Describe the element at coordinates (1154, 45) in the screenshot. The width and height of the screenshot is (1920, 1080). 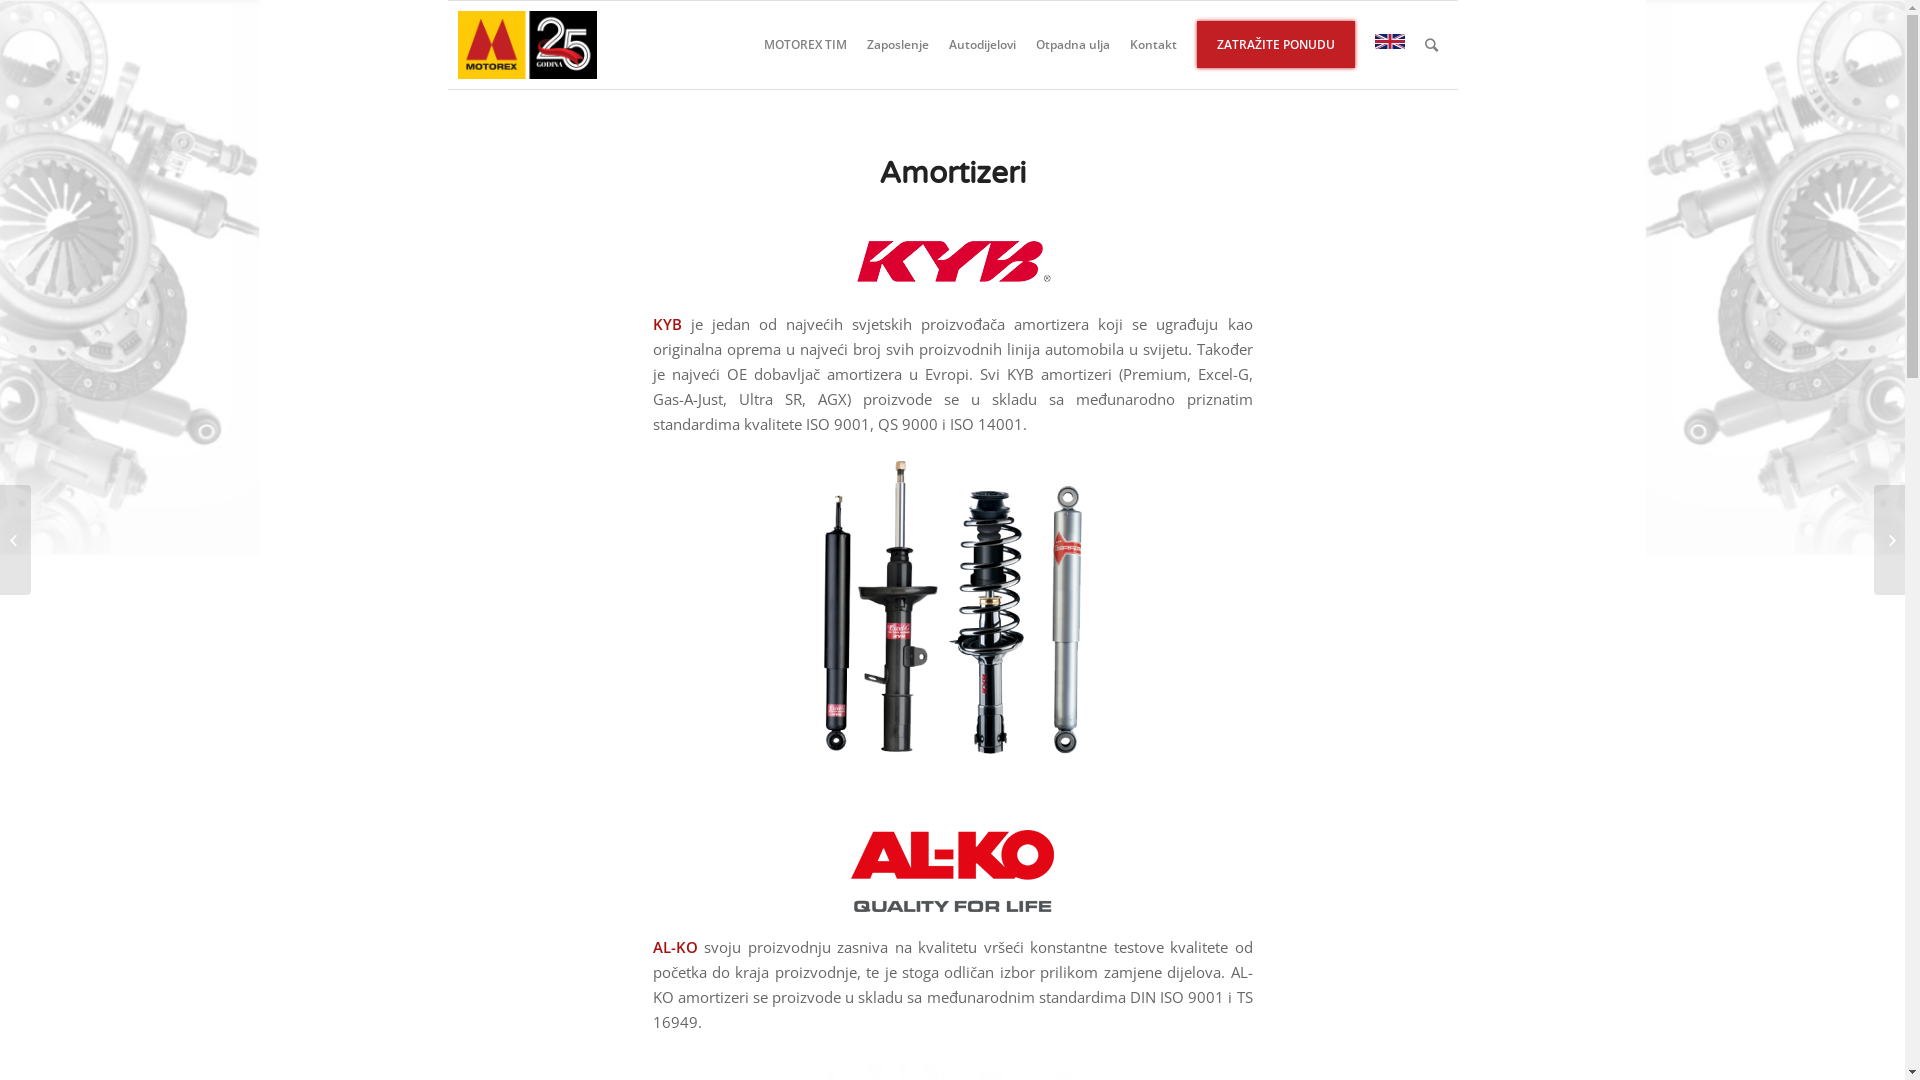
I see `Kontakt` at that location.